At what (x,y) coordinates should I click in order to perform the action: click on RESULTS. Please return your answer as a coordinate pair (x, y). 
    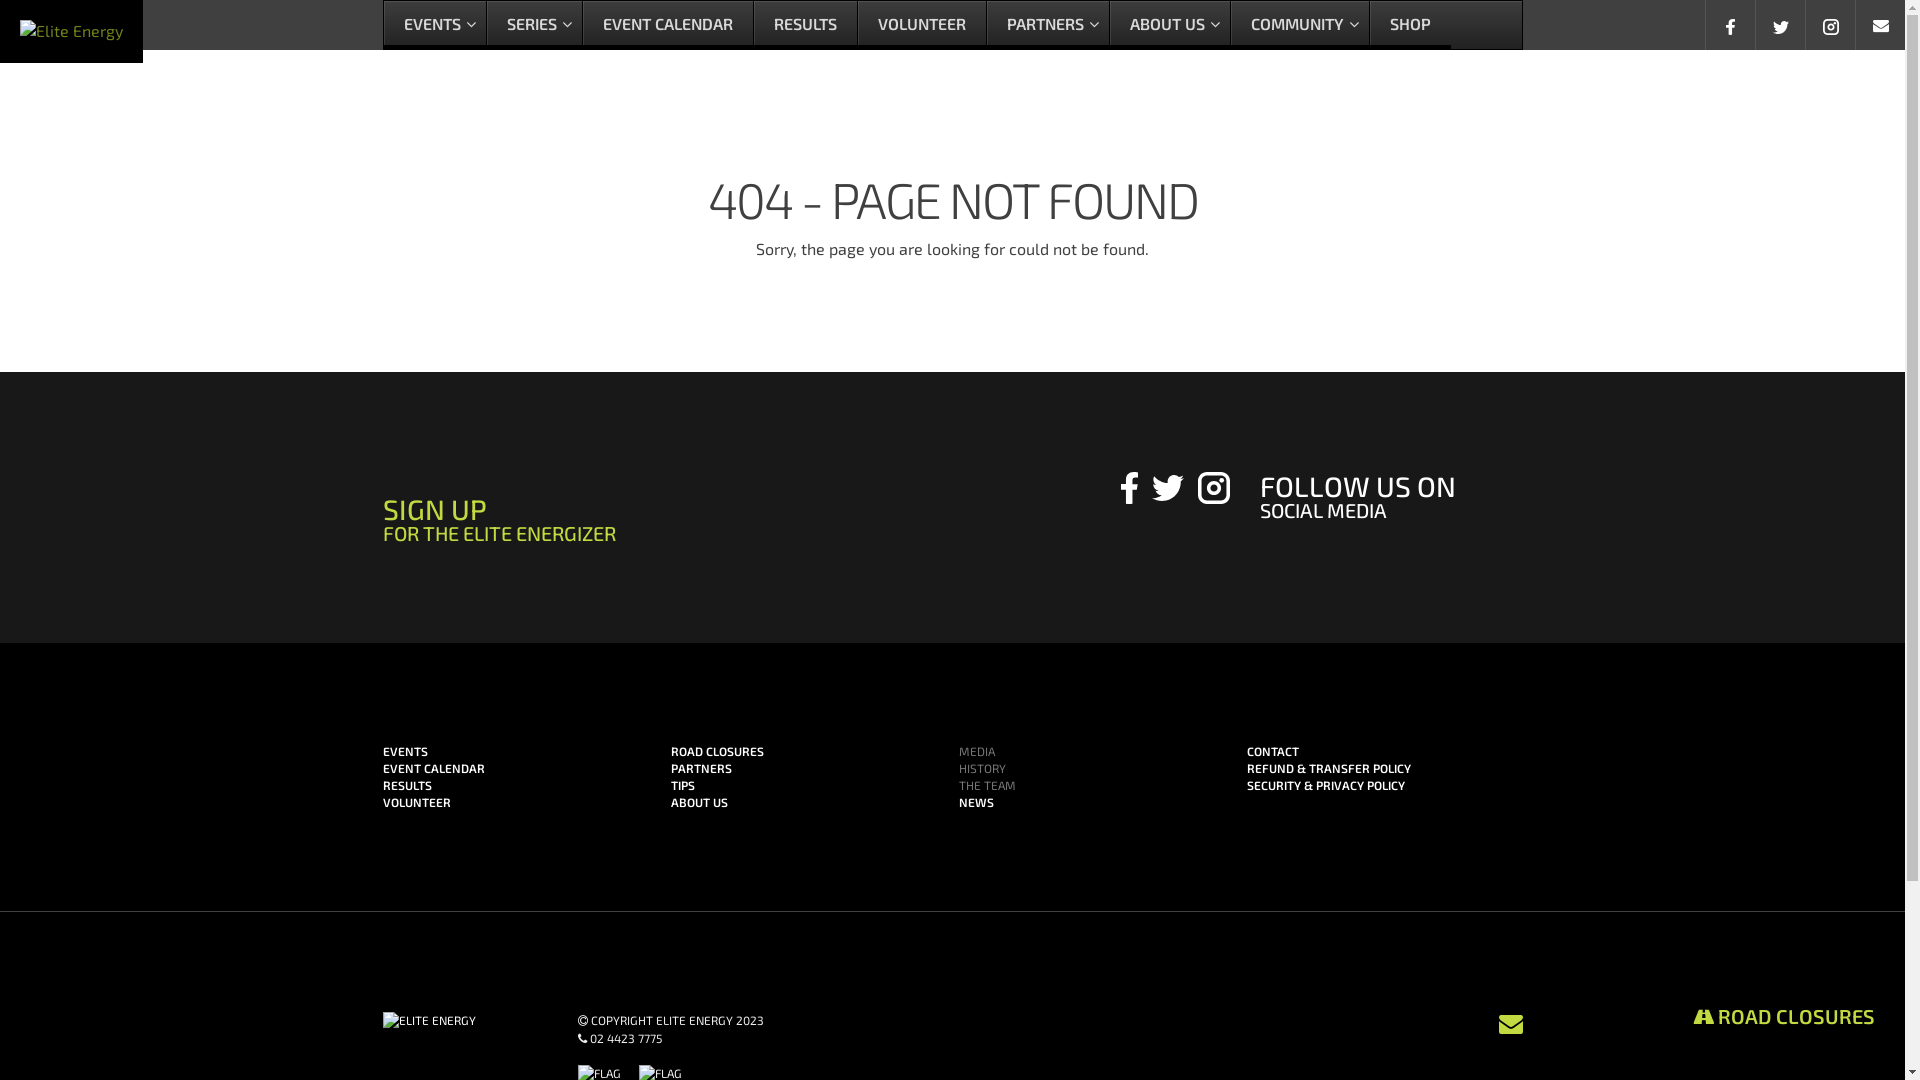
    Looking at the image, I should click on (406, 785).